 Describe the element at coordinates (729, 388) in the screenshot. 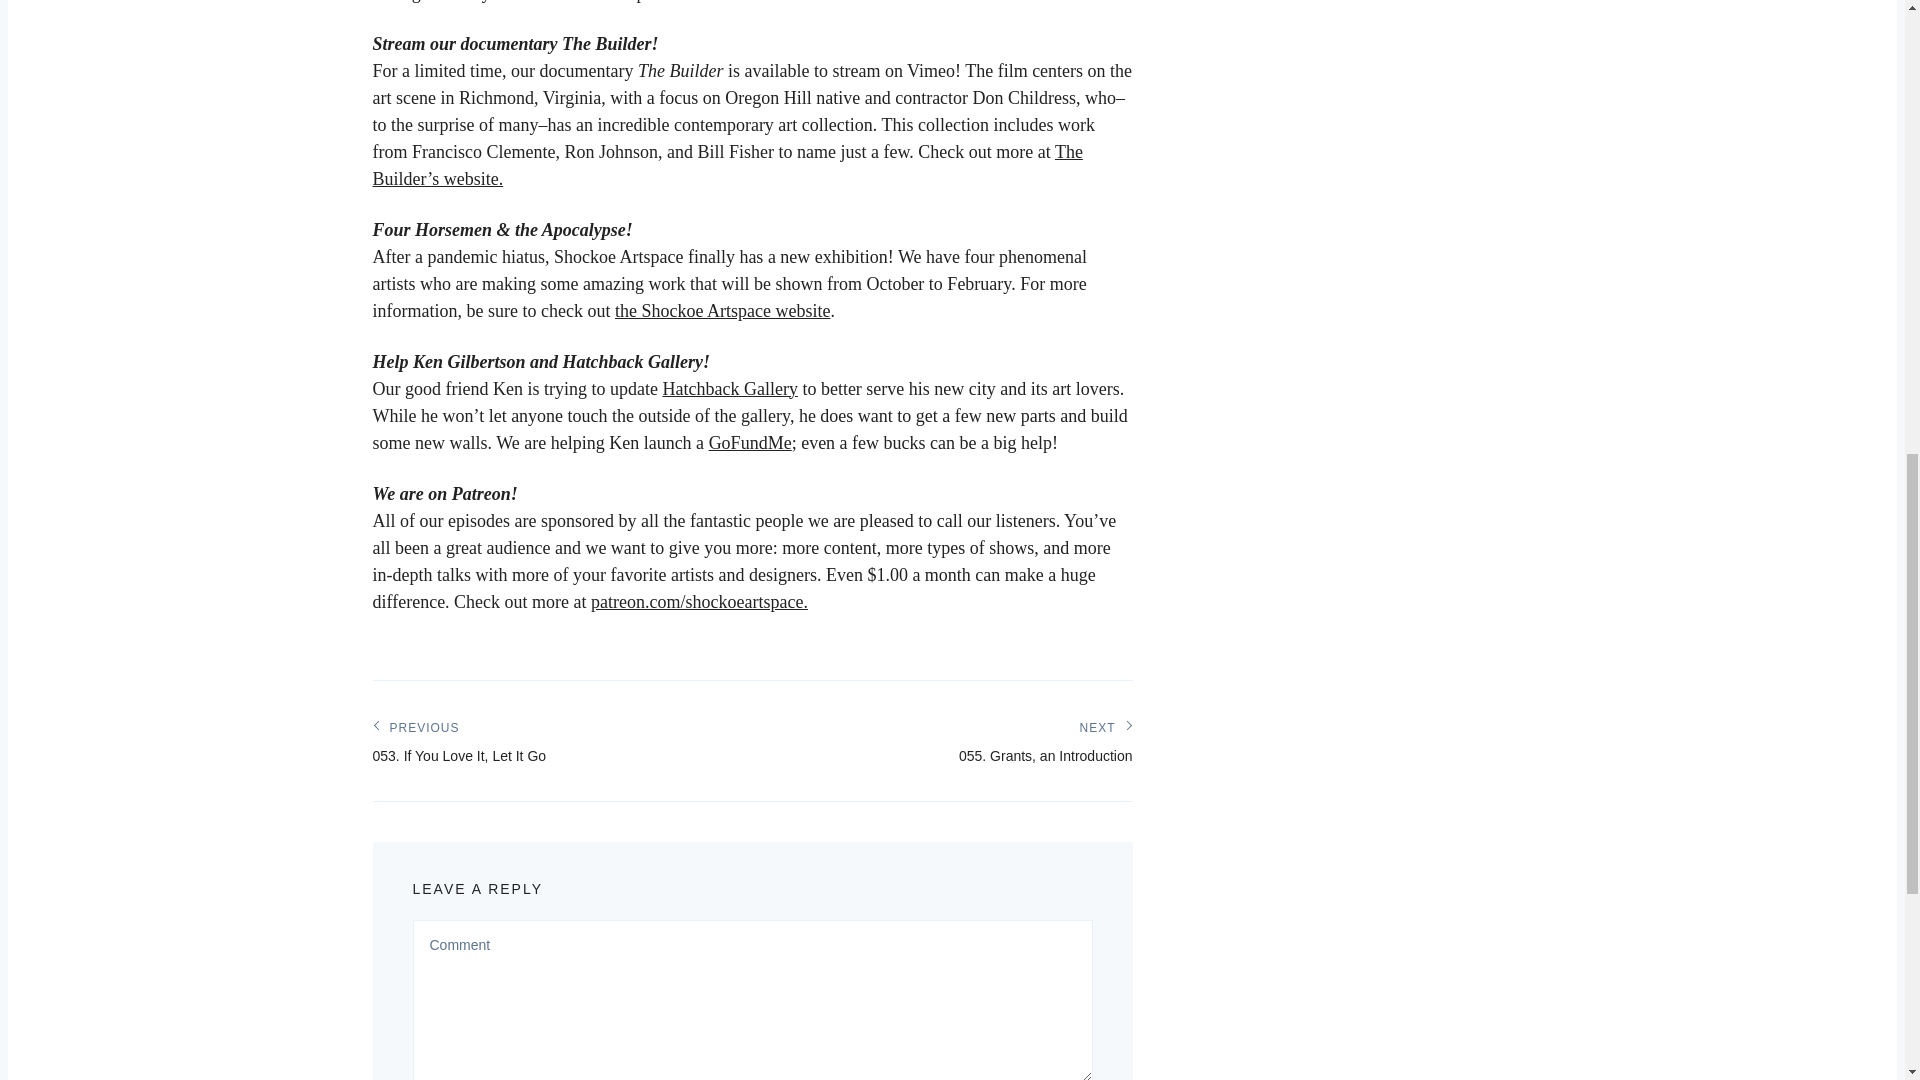

I see `GoFundMe` at that location.